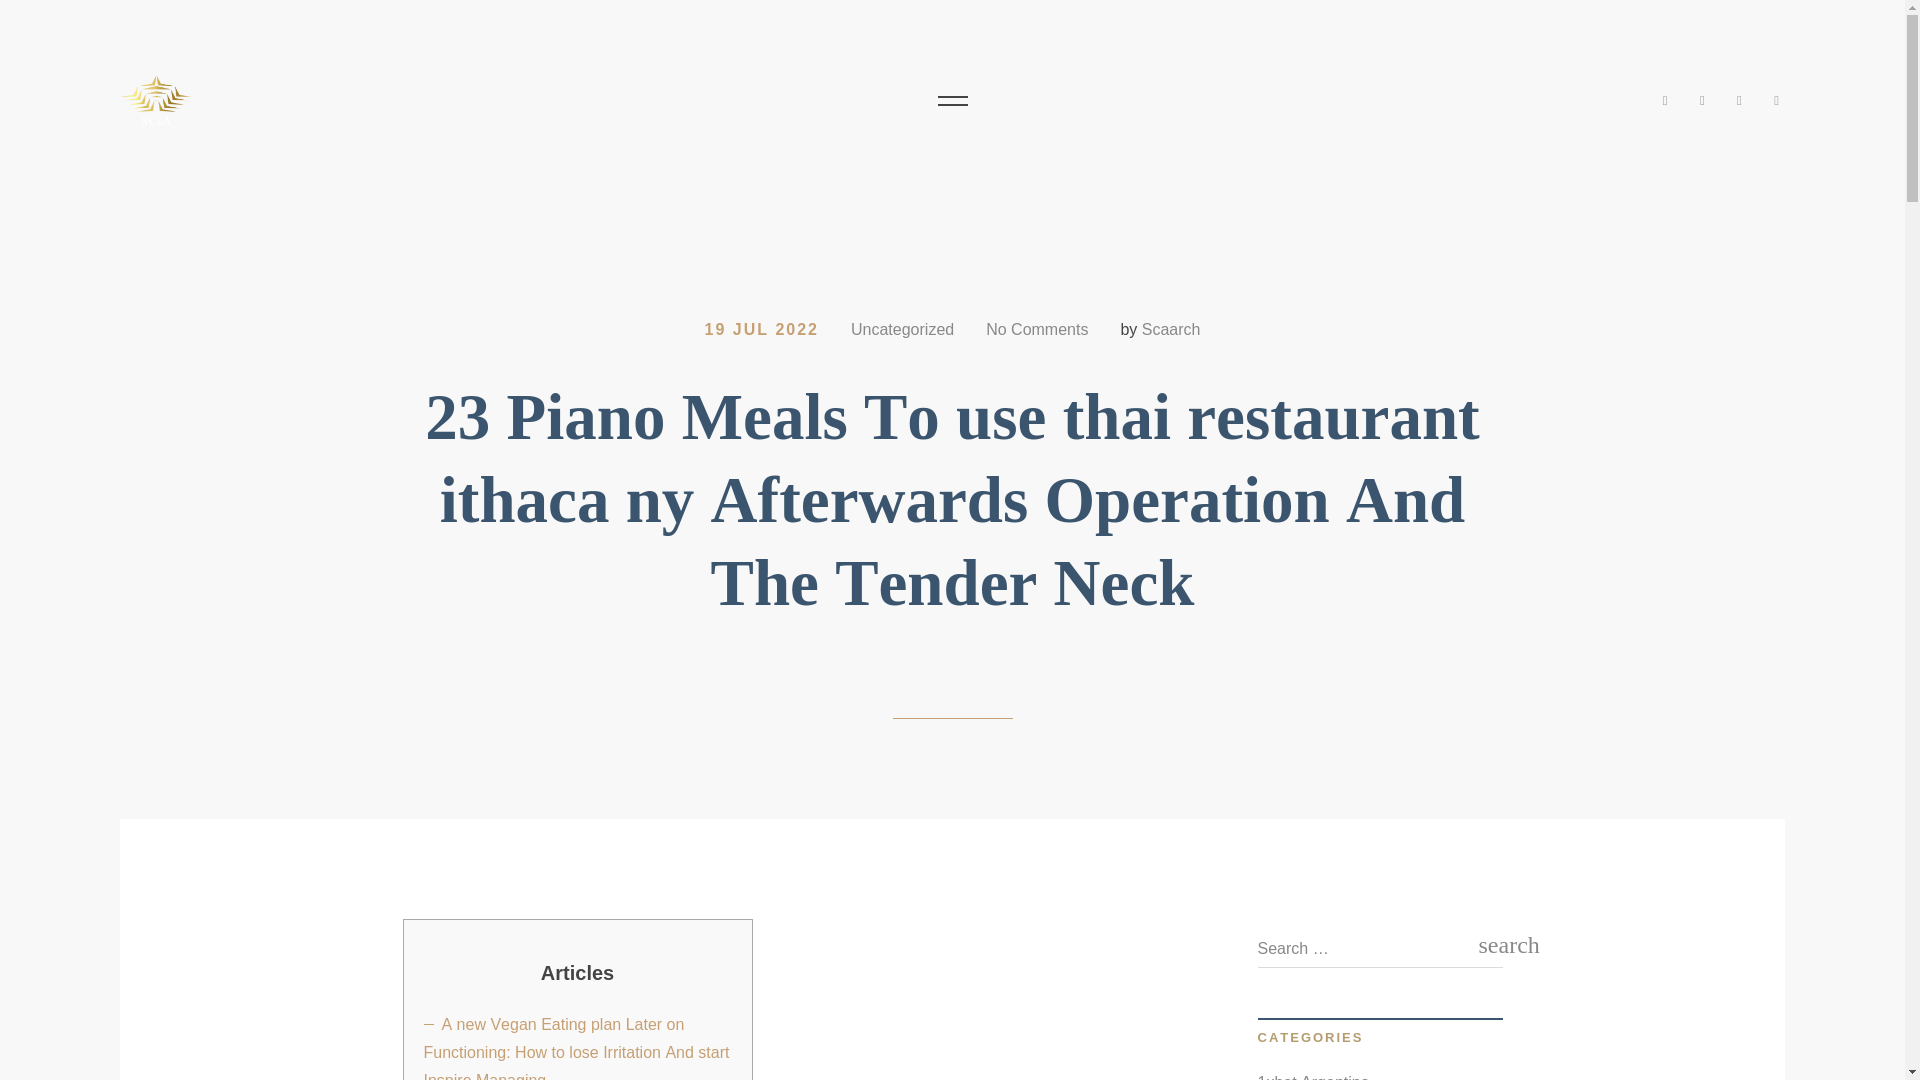  What do you see at coordinates (1314, 1074) in the screenshot?
I see `1xbet Argentina` at bounding box center [1314, 1074].